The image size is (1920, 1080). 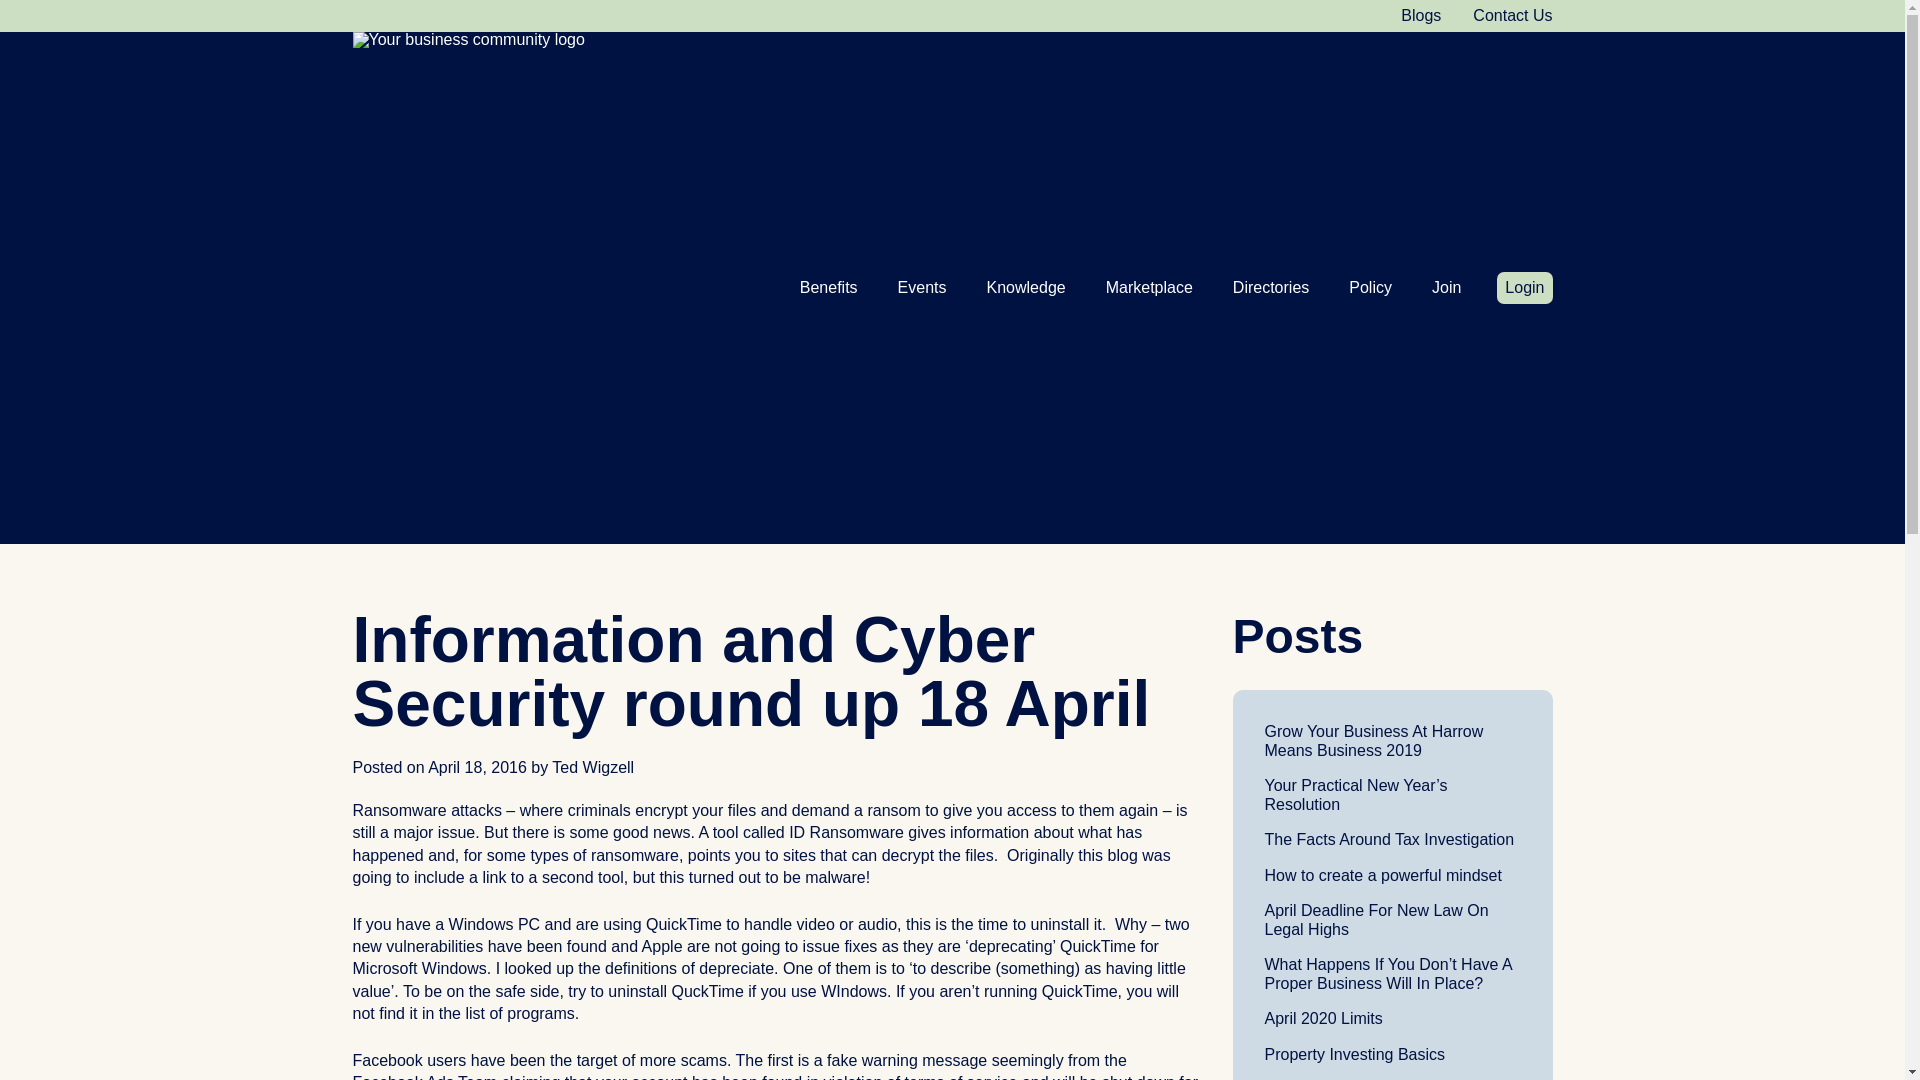 What do you see at coordinates (1524, 287) in the screenshot?
I see `Login` at bounding box center [1524, 287].